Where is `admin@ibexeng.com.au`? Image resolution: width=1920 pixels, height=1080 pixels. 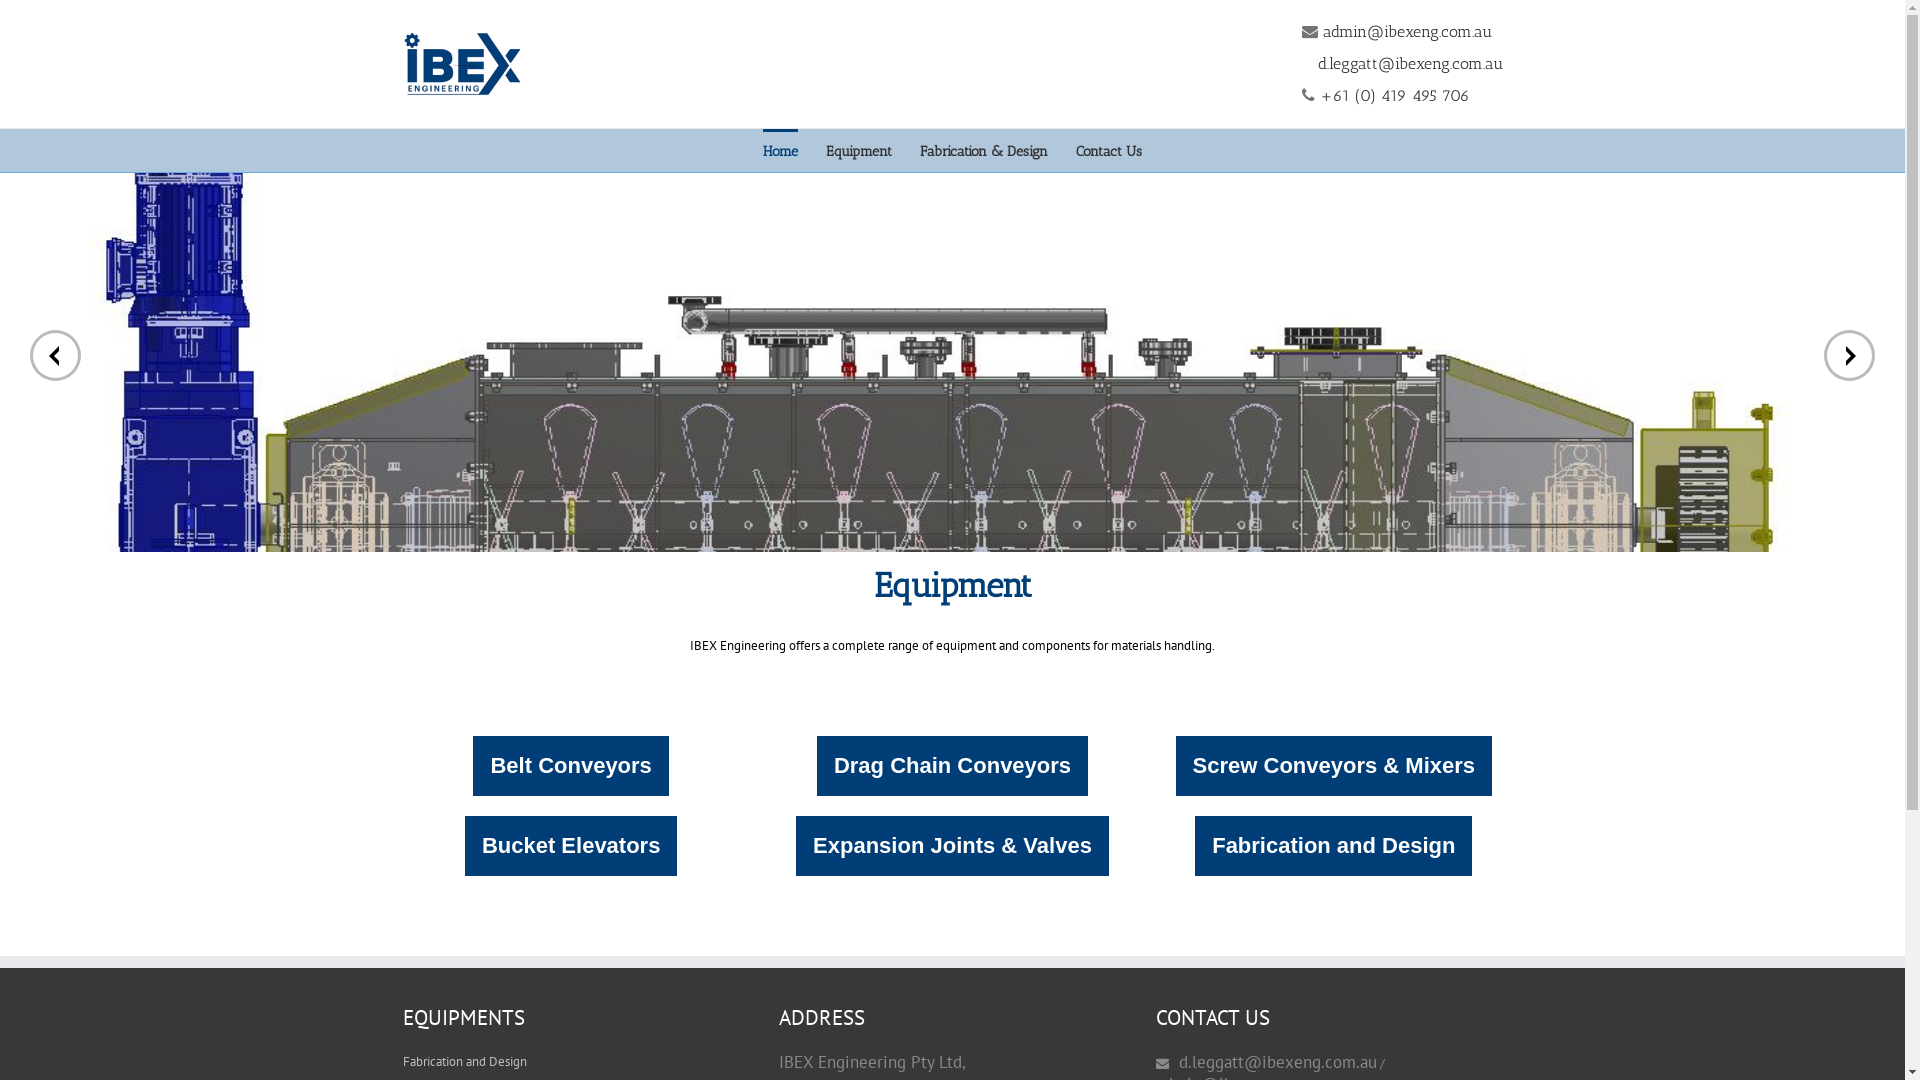
admin@ibexeng.com.au is located at coordinates (1406, 32).